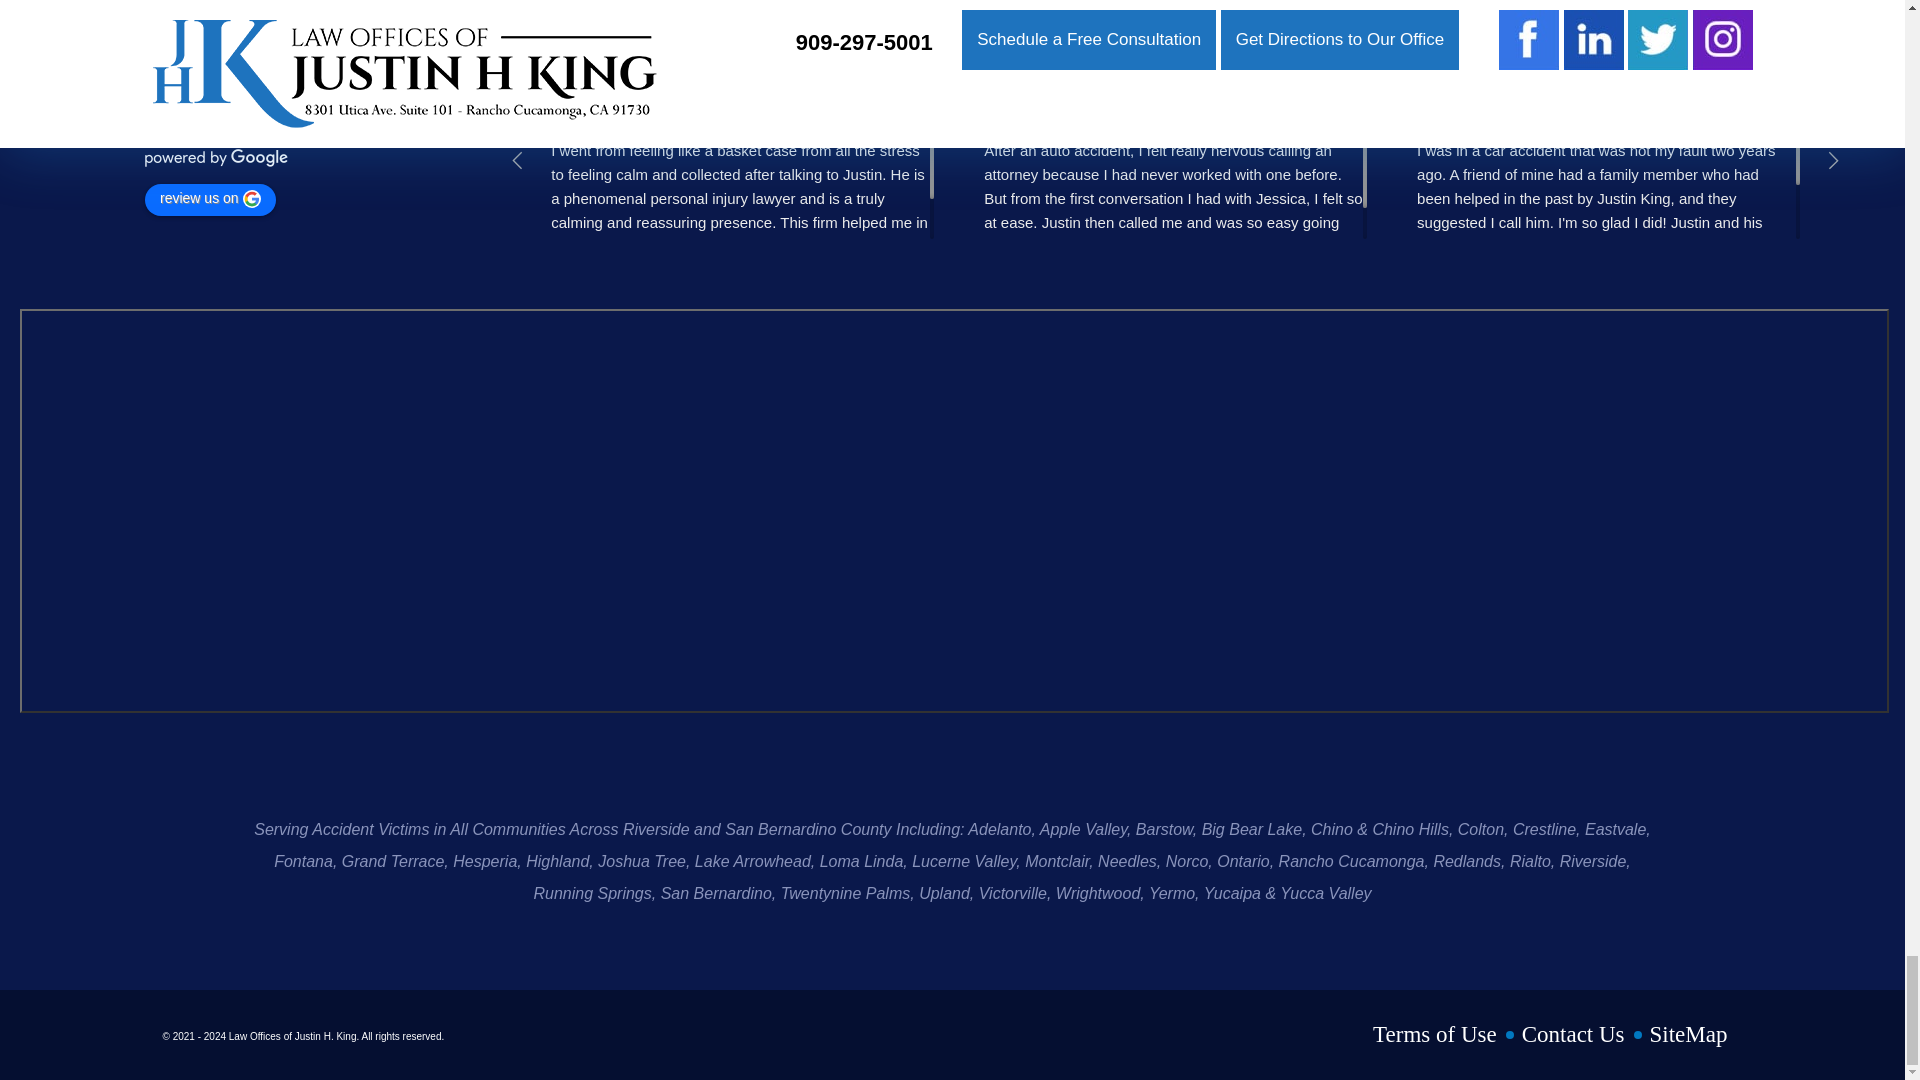  What do you see at coordinates (1875, 70) in the screenshot?
I see `Margaret James` at bounding box center [1875, 70].